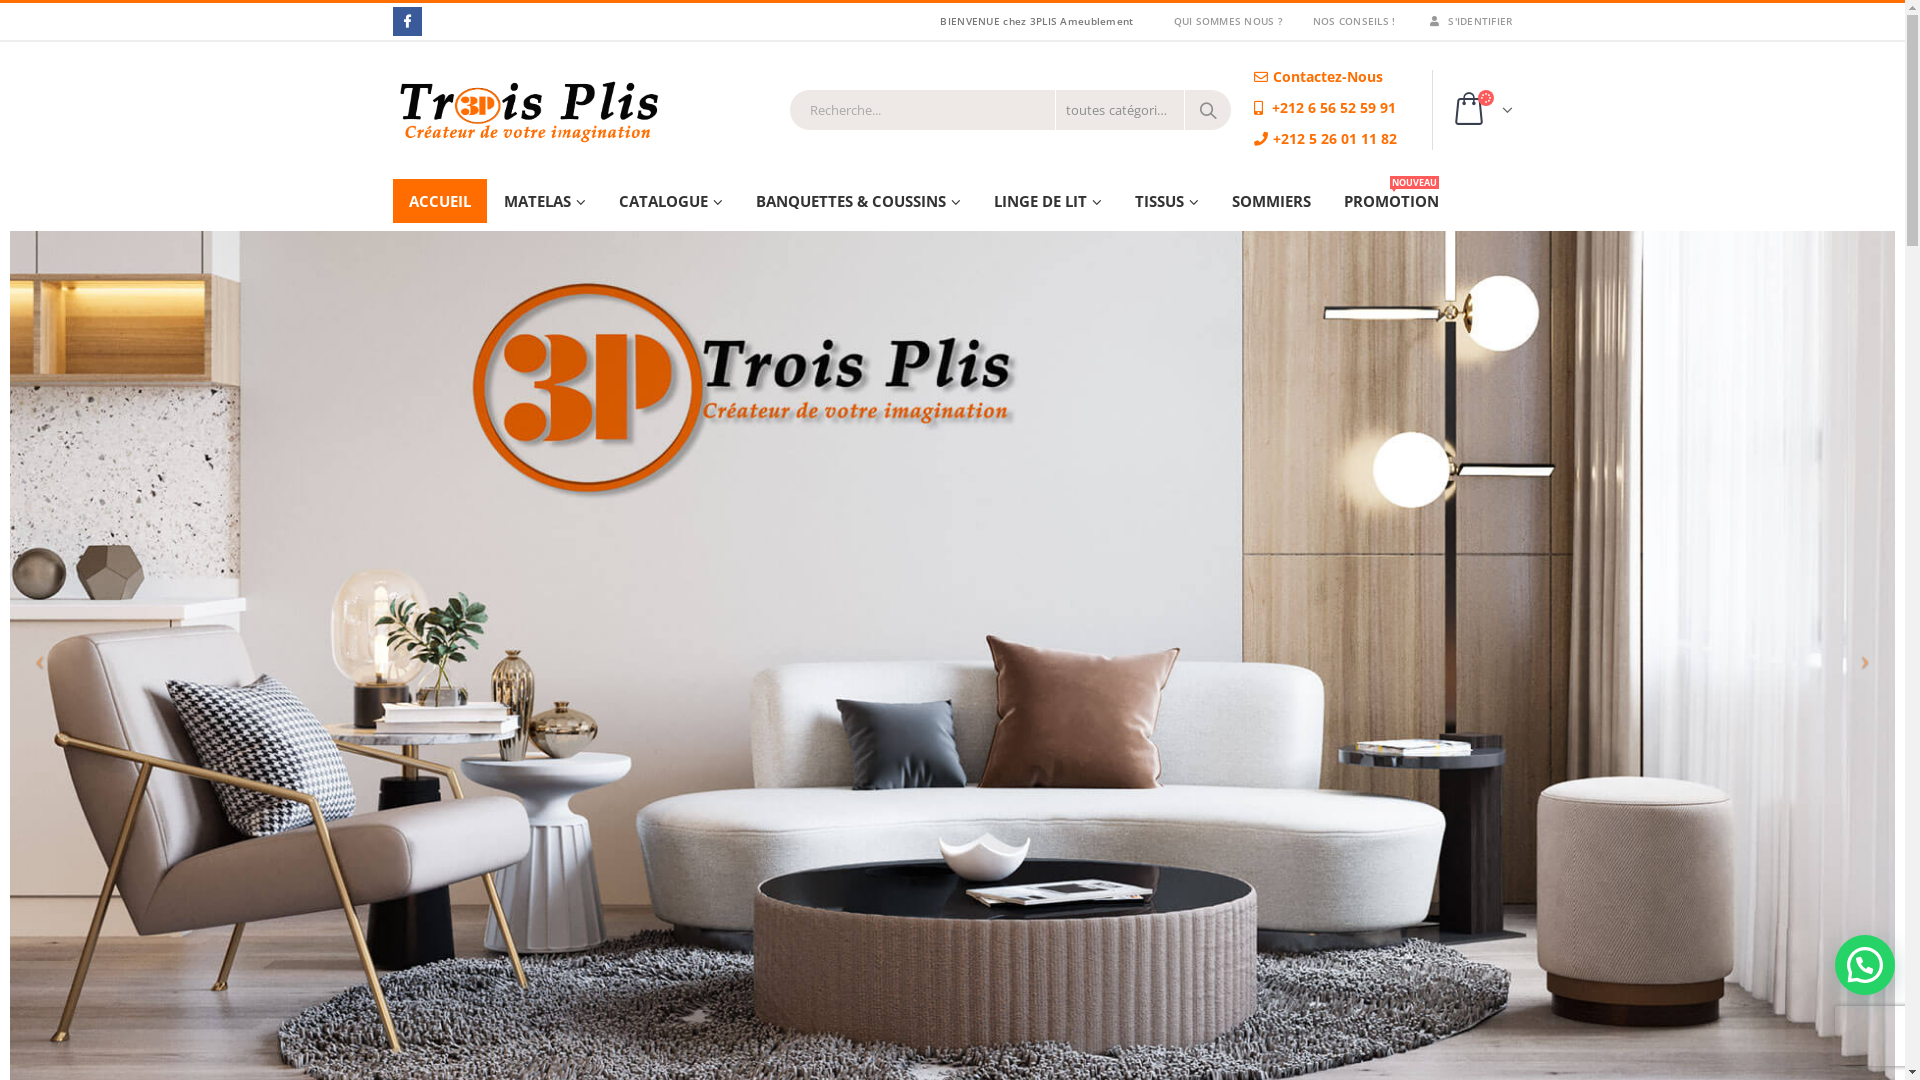  Describe the element at coordinates (1461, 21) in the screenshot. I see `S'IDENTIFIER` at that location.